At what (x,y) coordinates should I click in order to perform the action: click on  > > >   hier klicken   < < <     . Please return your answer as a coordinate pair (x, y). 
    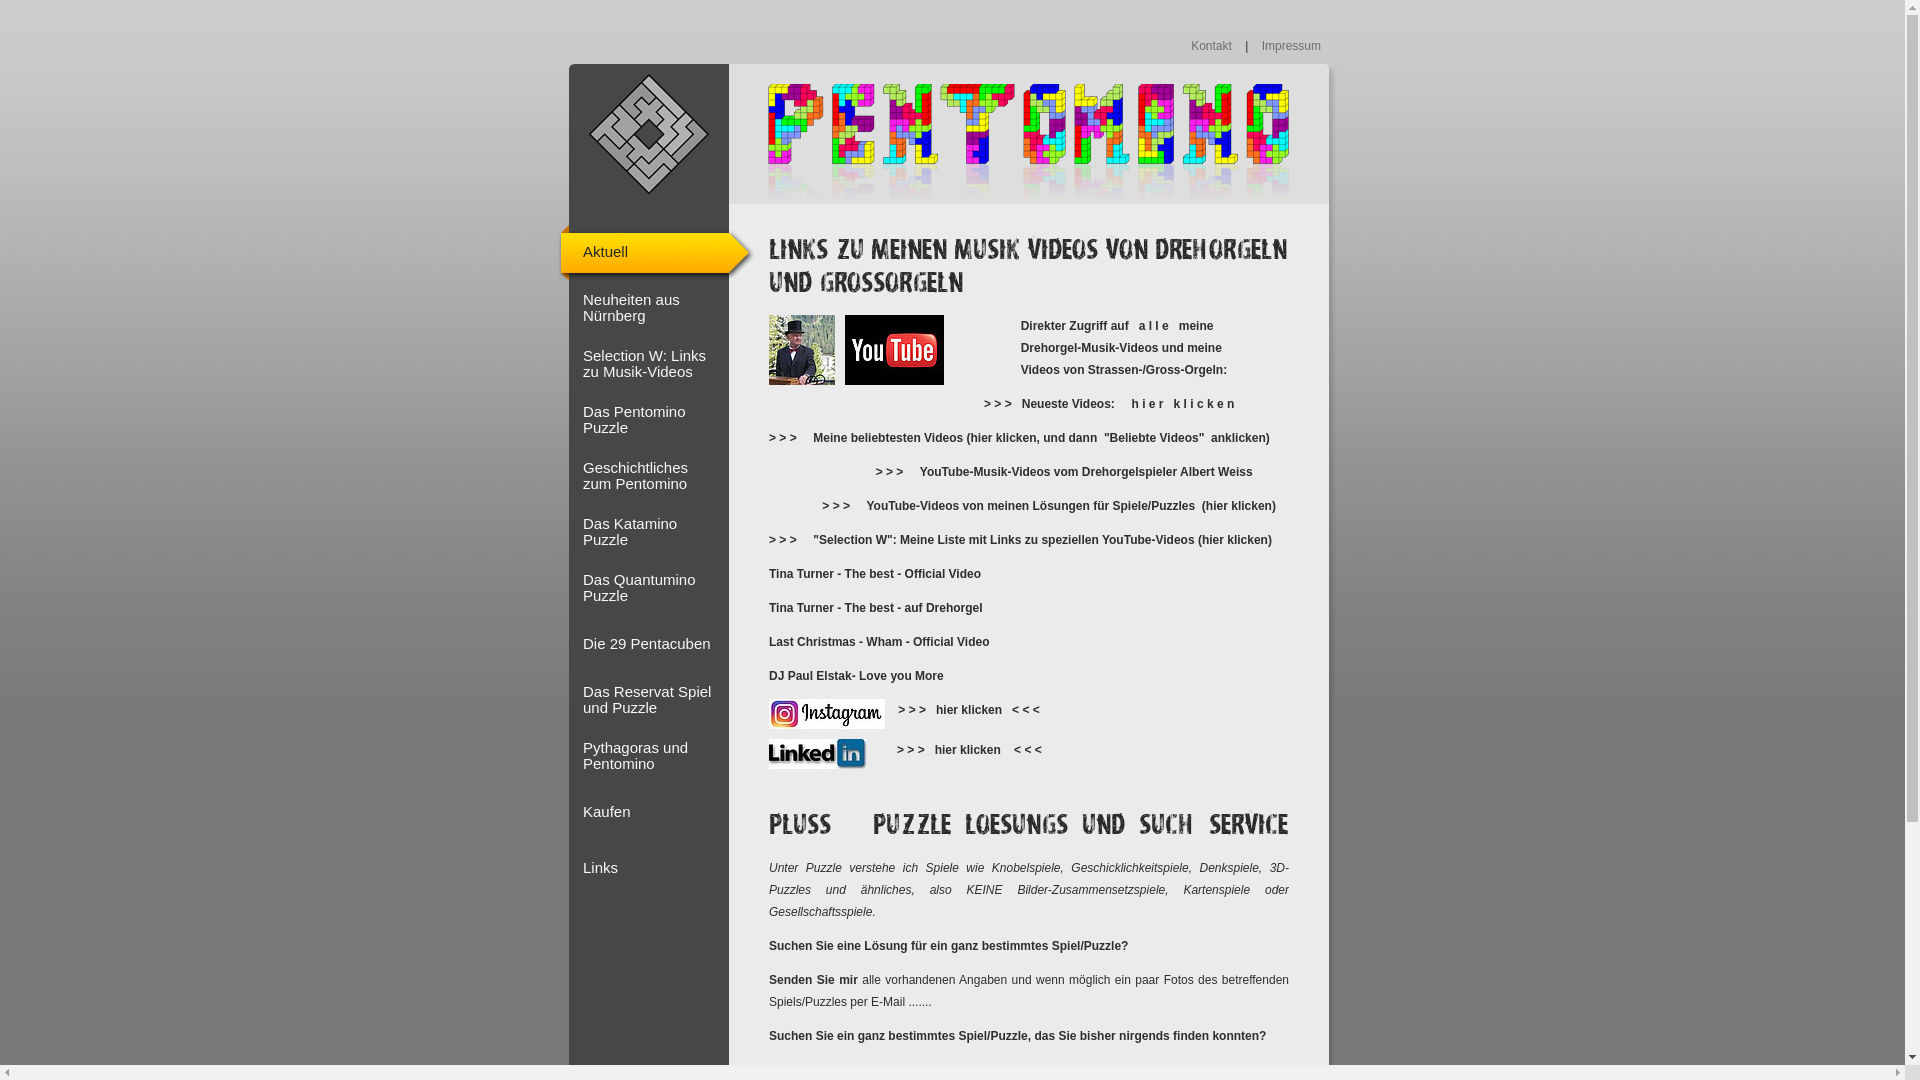
    Looking at the image, I should click on (976, 710).